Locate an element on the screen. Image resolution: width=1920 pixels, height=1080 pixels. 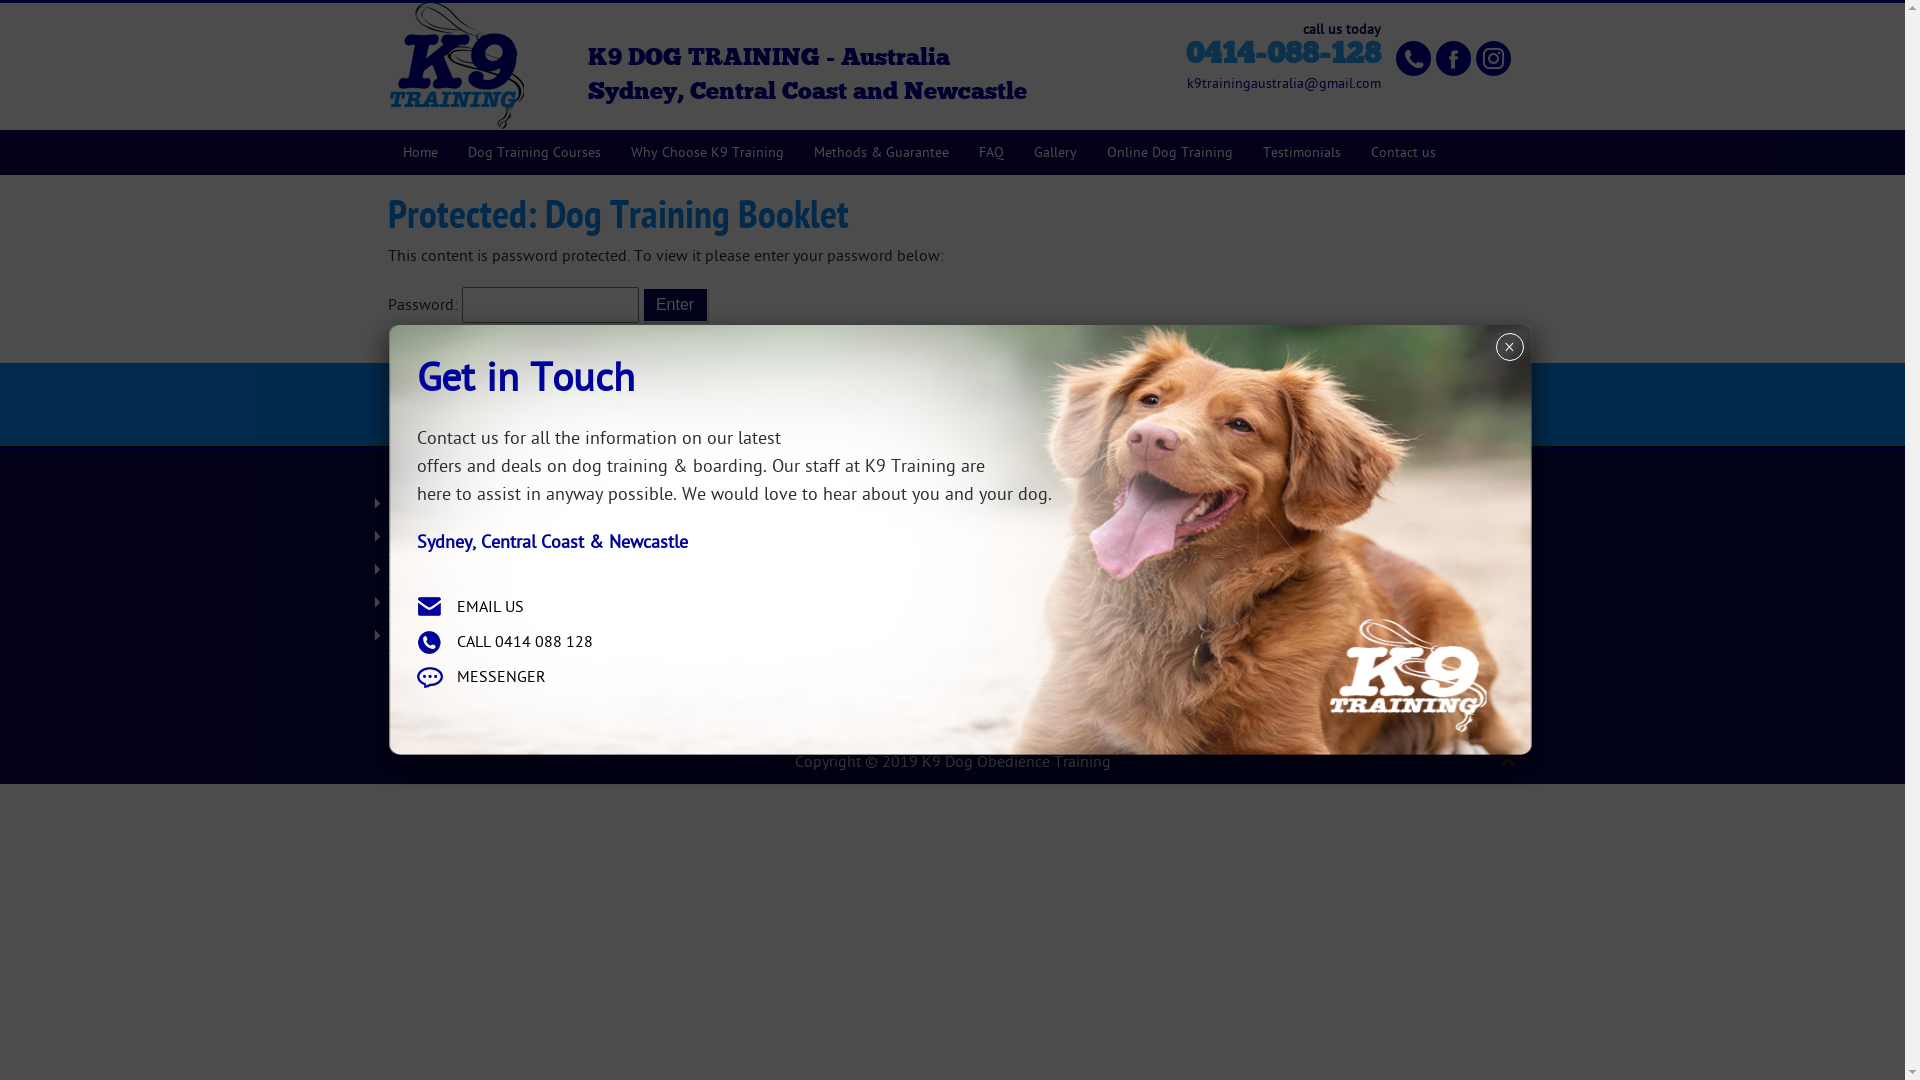
Enter is located at coordinates (674, 305).